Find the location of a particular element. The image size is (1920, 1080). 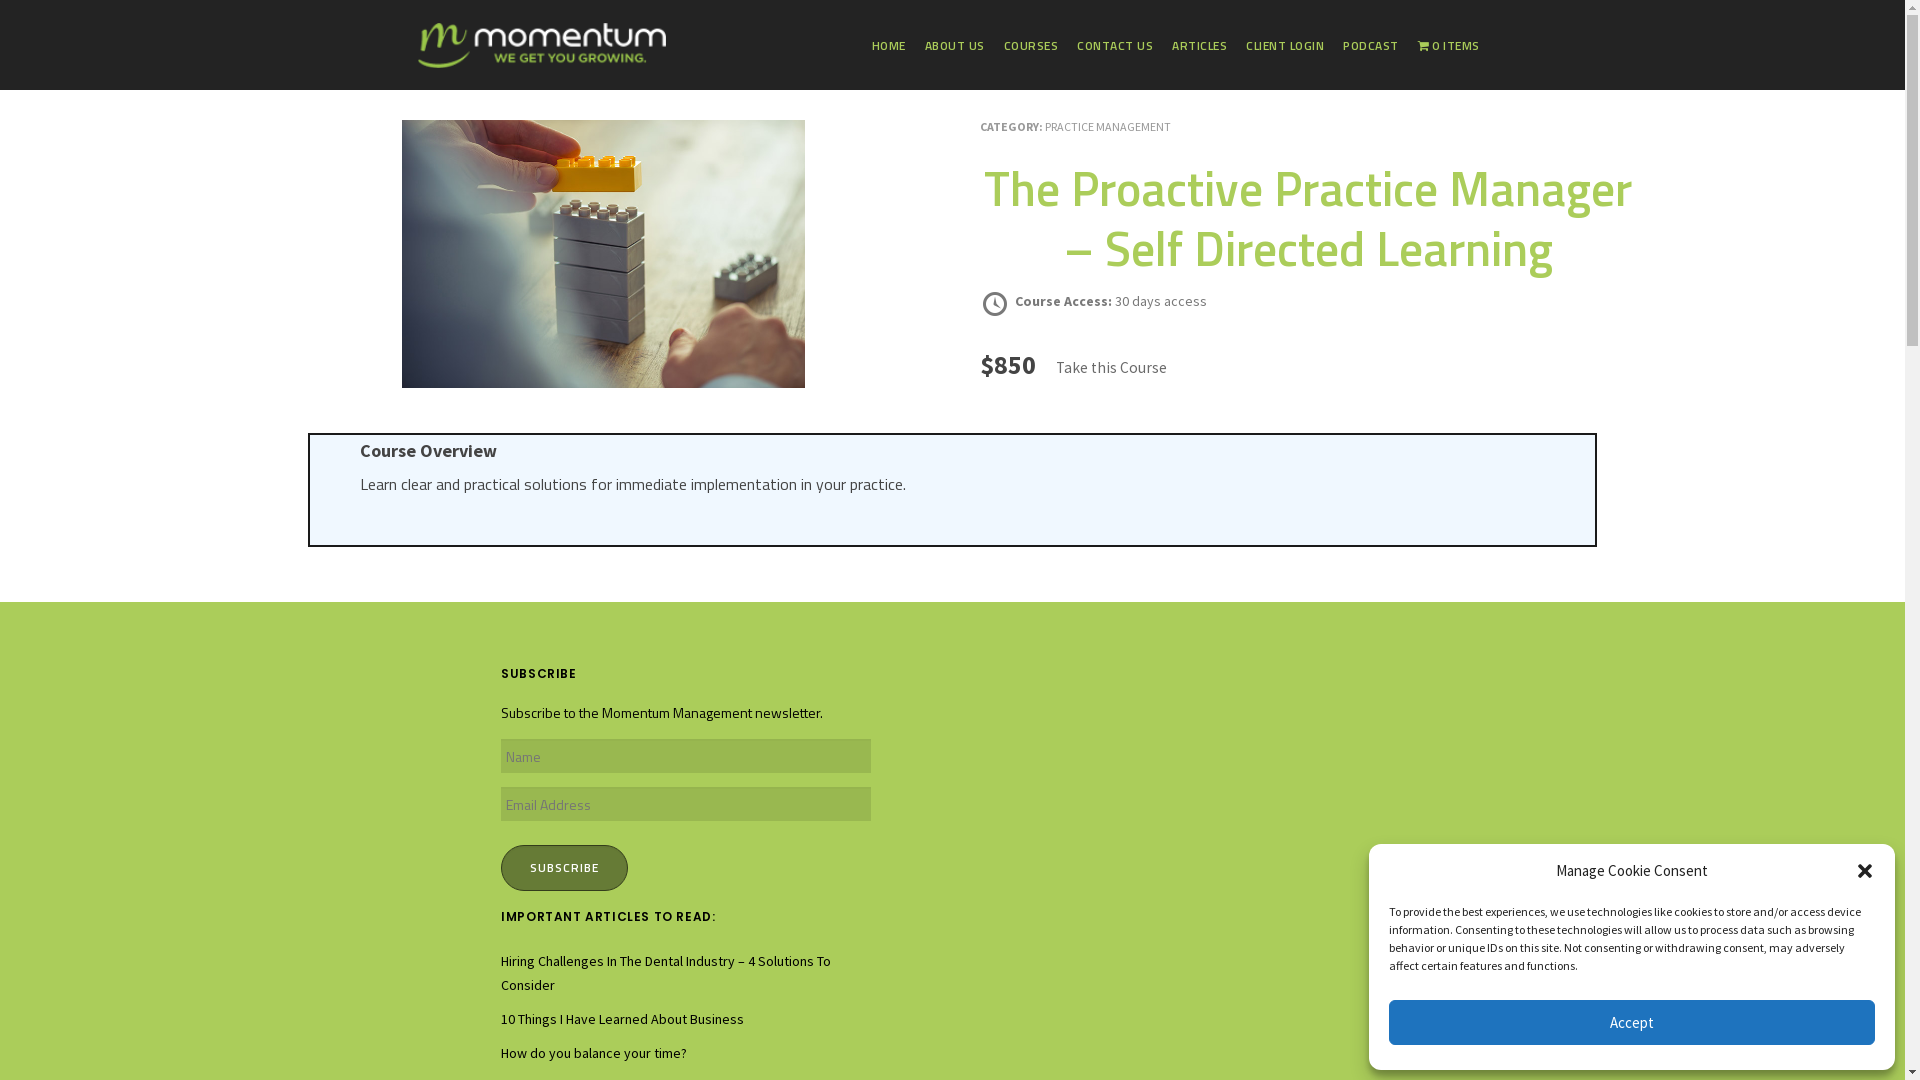

Confirmation is located at coordinates (86, 983).